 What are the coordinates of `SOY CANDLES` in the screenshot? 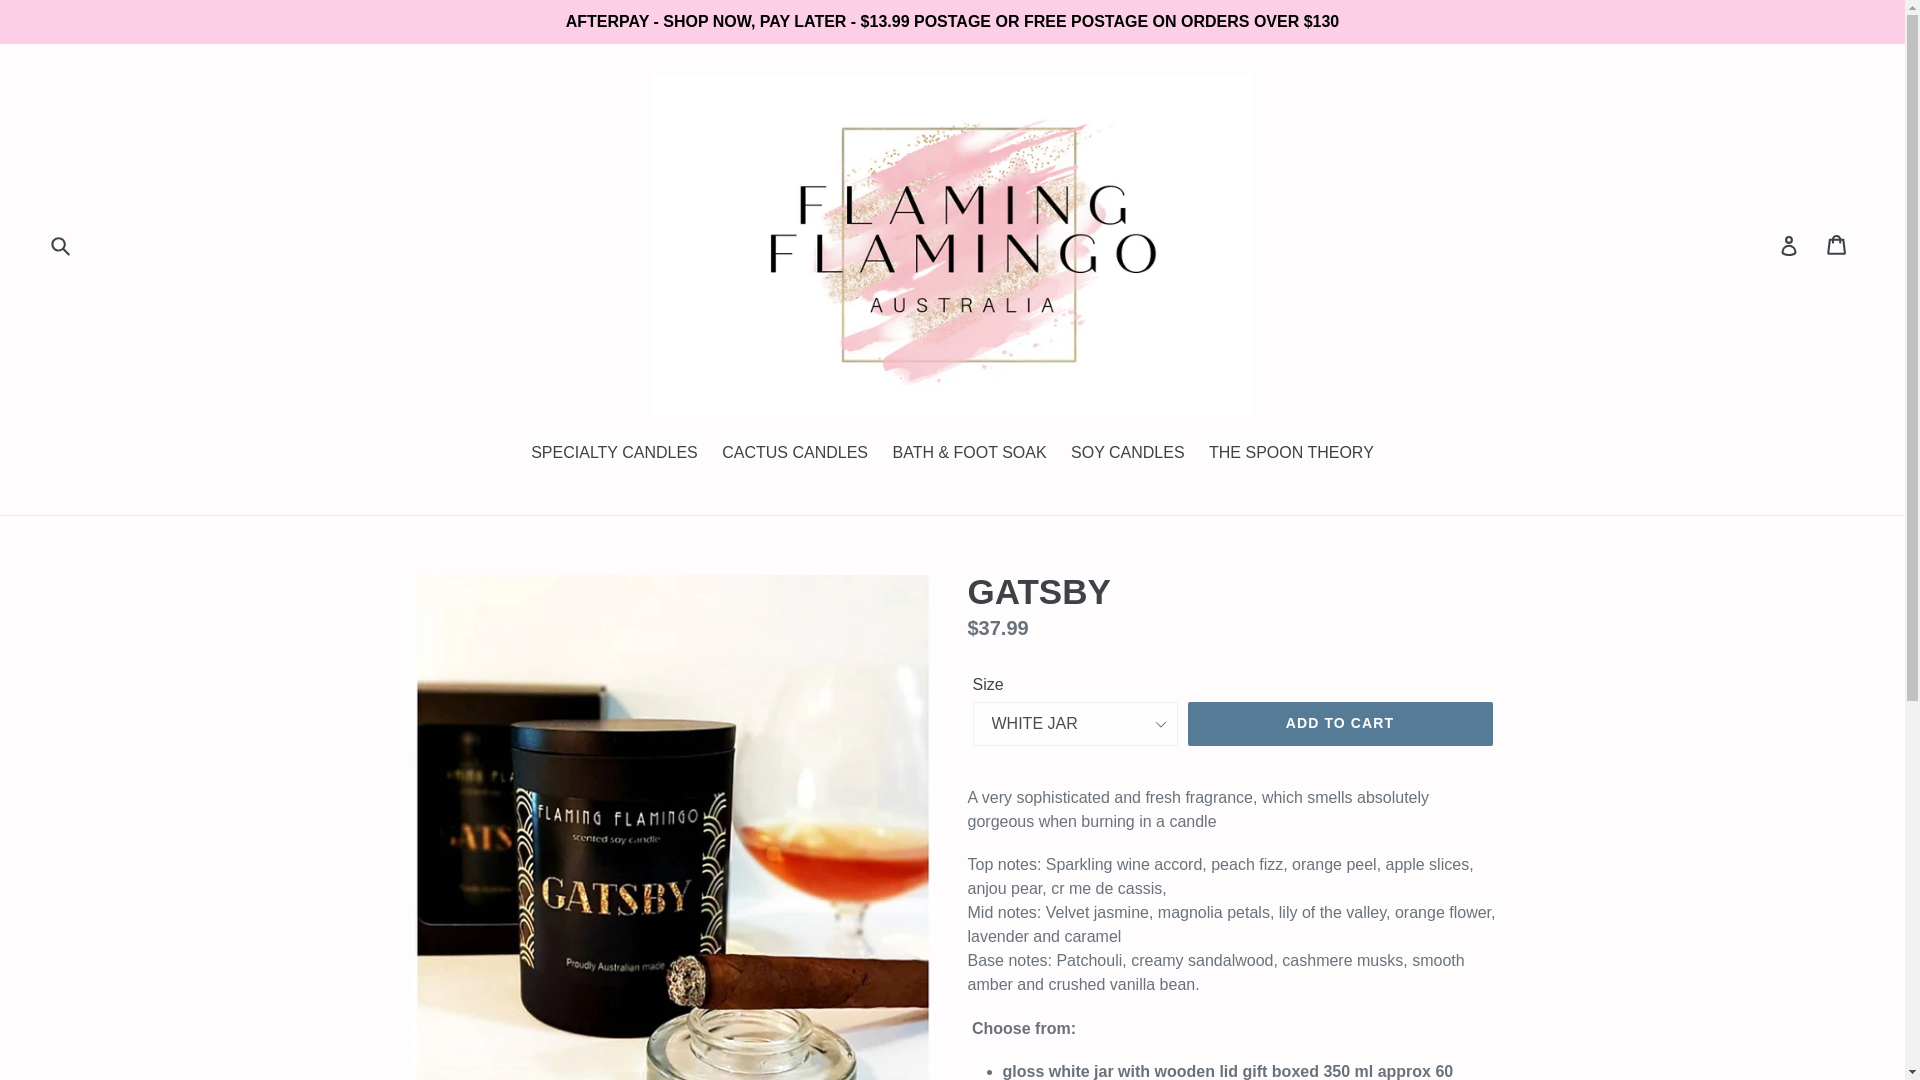 It's located at (1128, 454).